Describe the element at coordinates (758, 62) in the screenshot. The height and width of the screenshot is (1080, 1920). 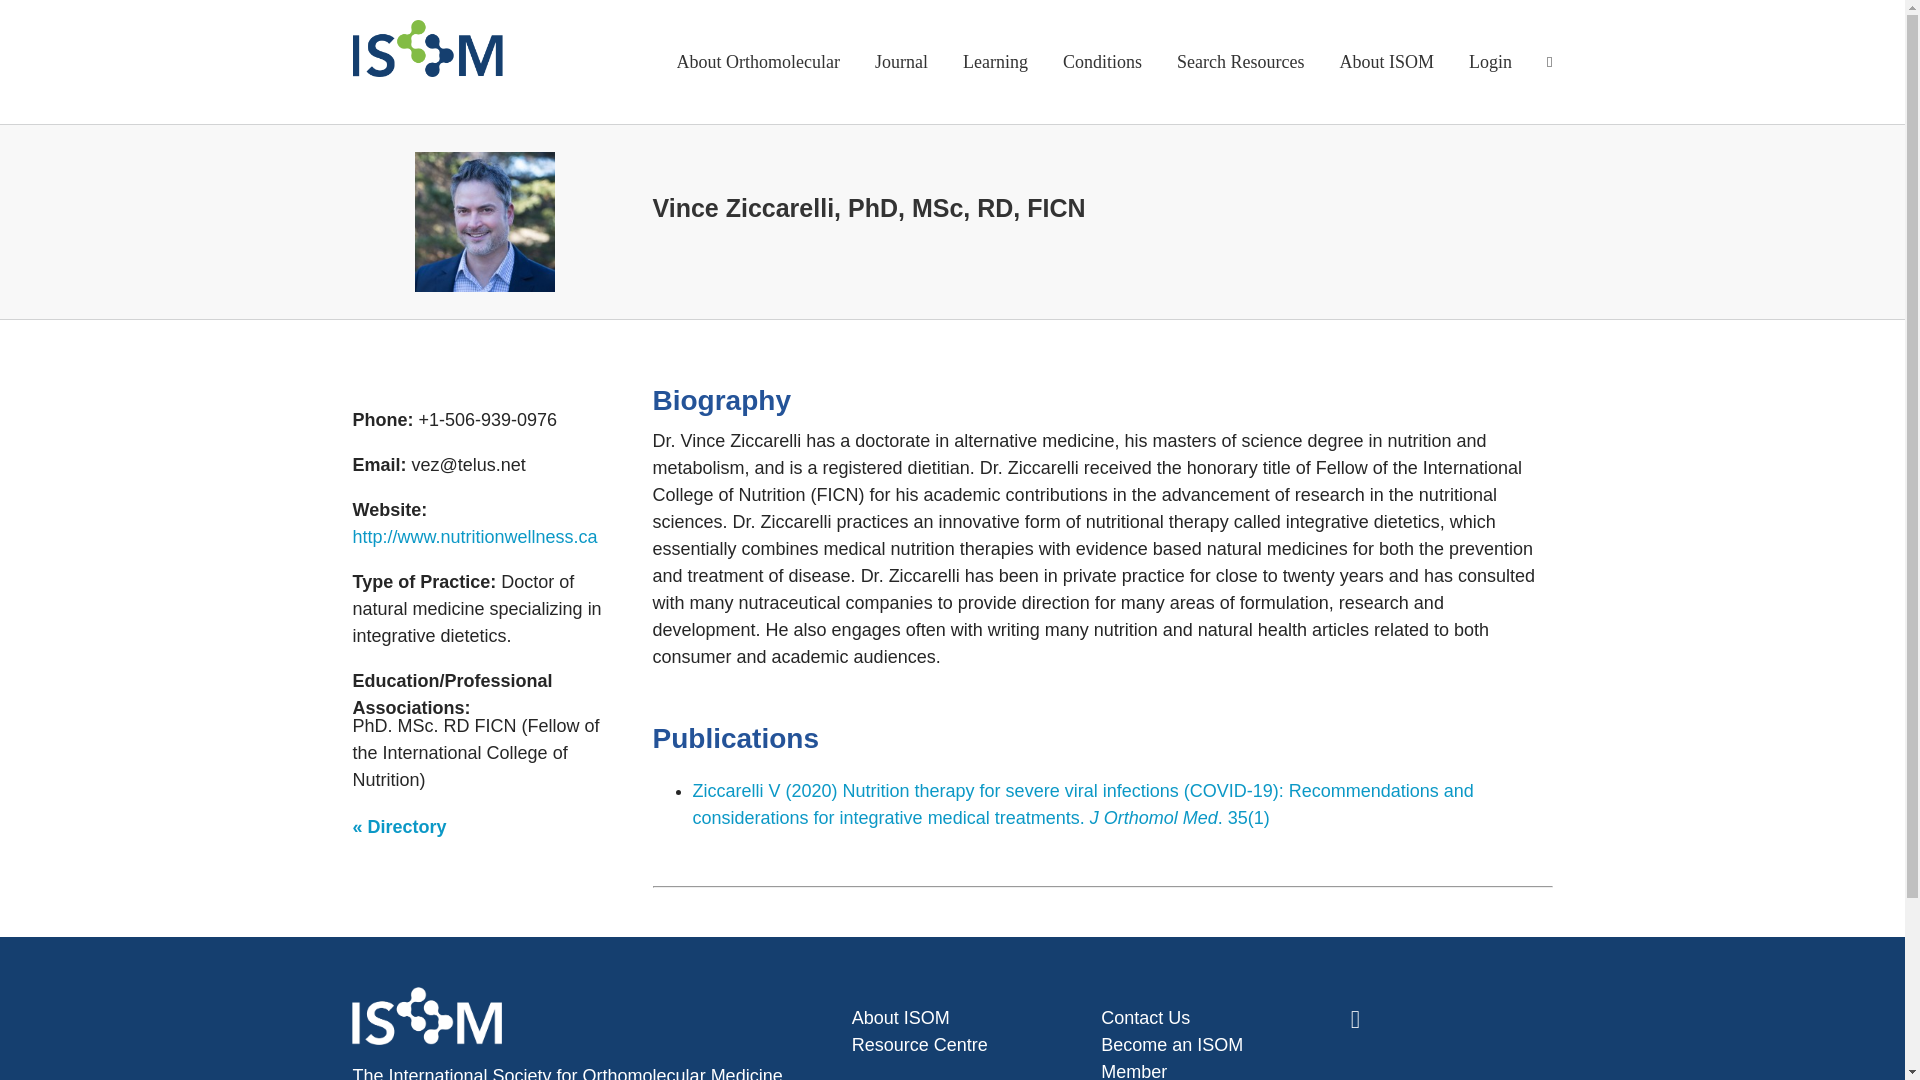
I see `About Orthomolecular` at that location.